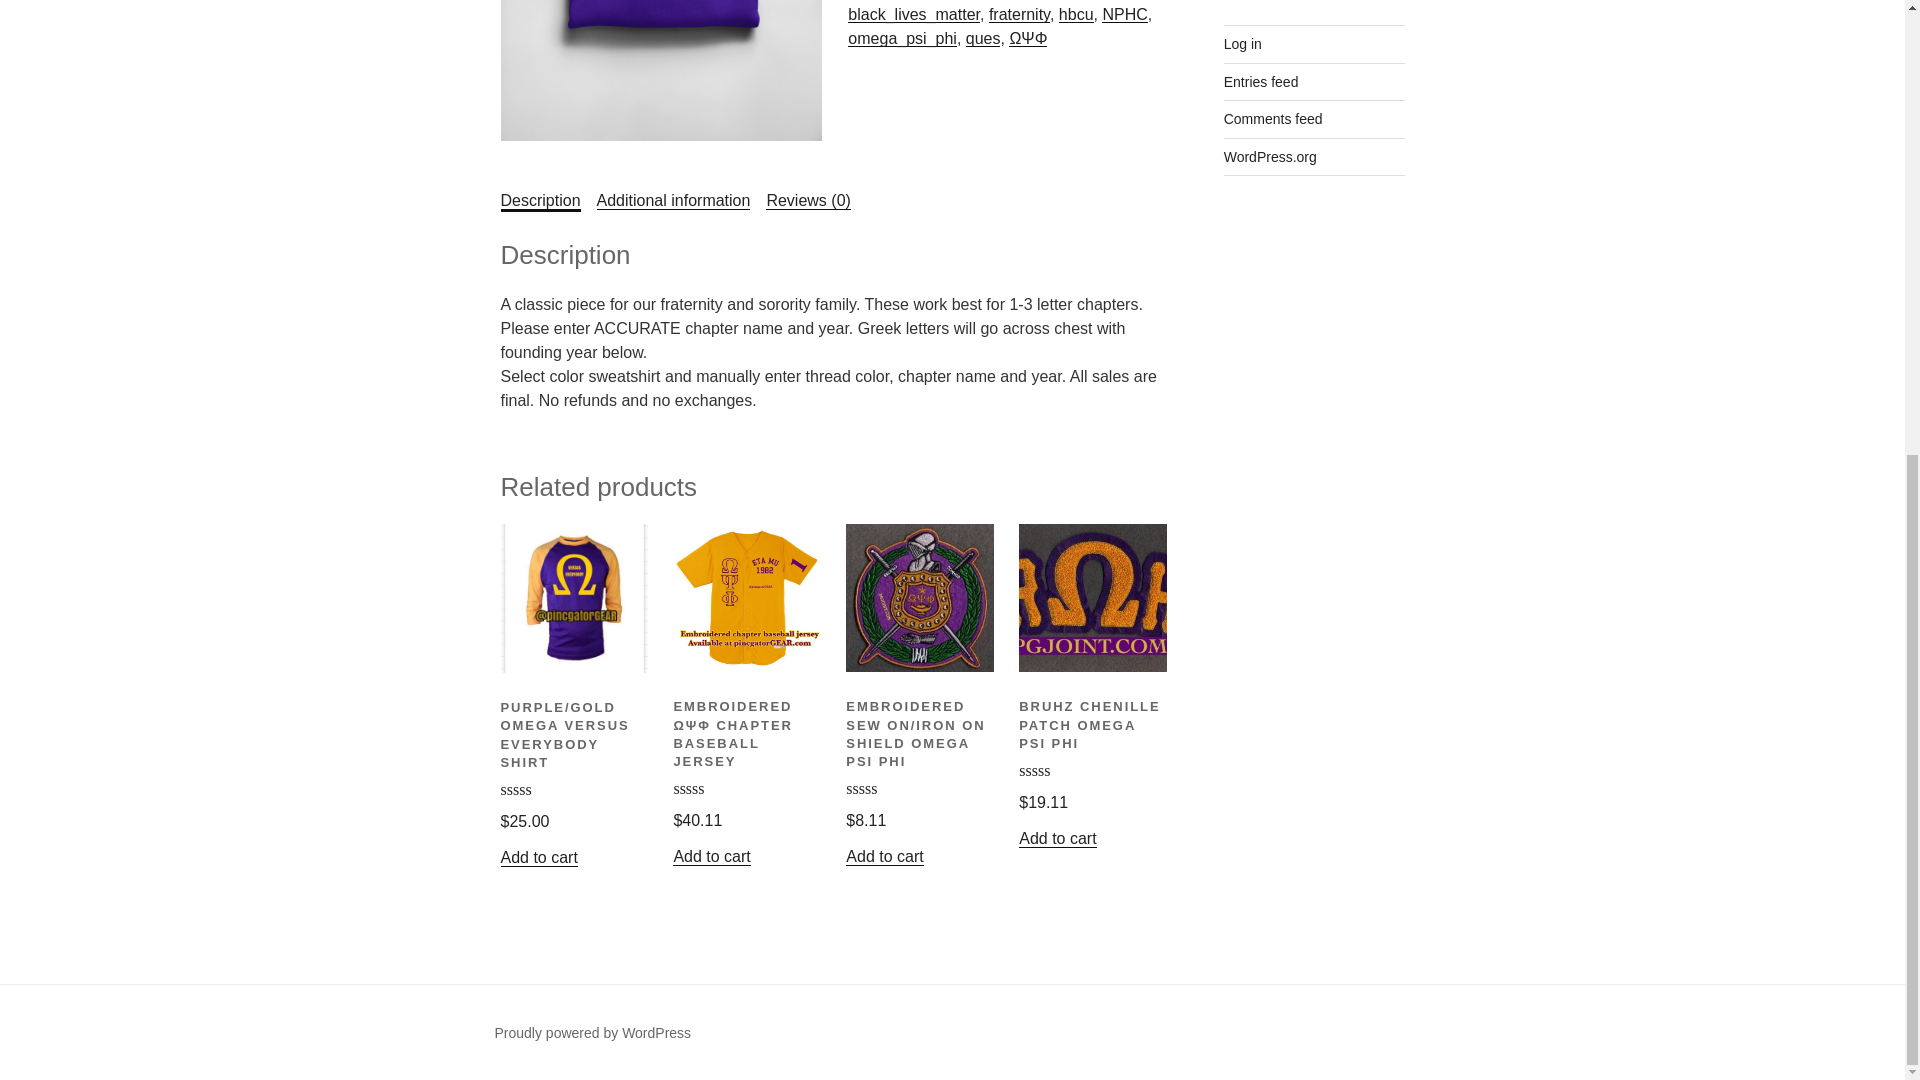  What do you see at coordinates (982, 38) in the screenshot?
I see `ques` at bounding box center [982, 38].